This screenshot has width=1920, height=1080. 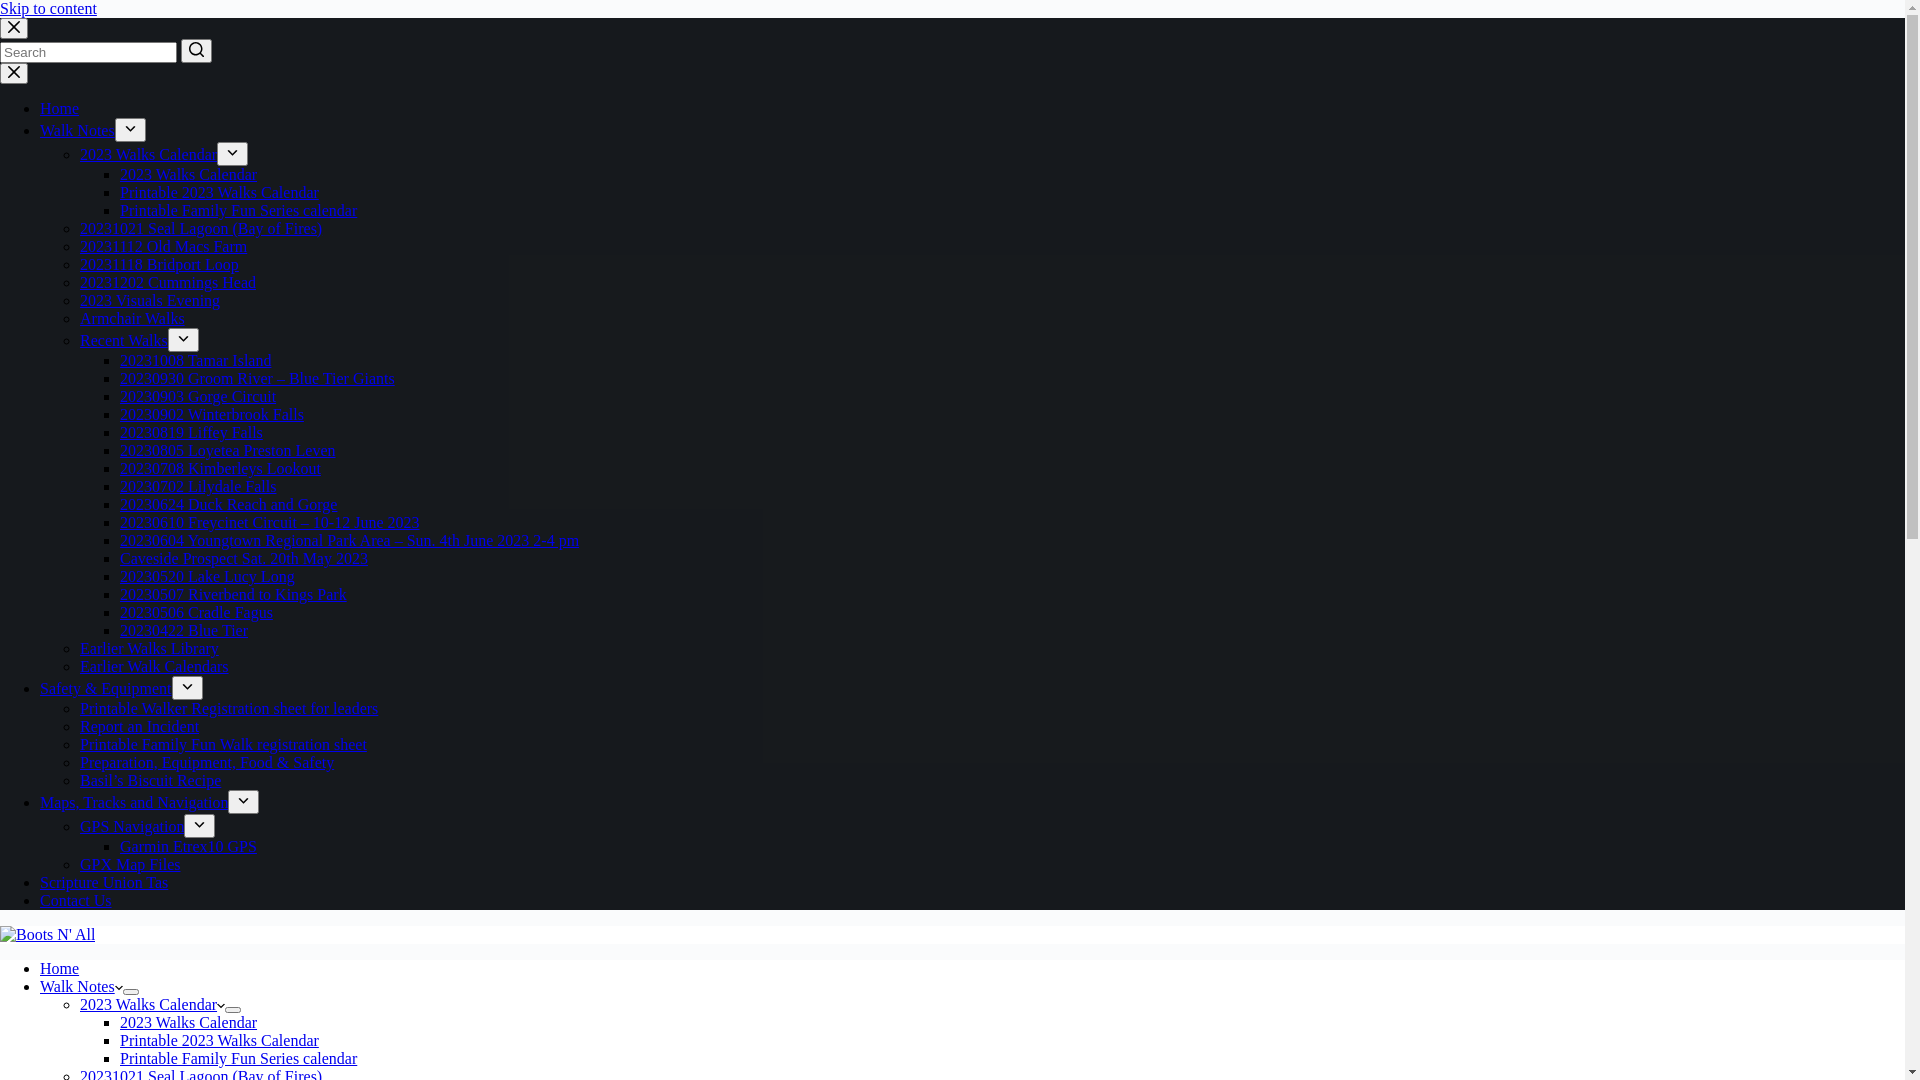 I want to click on 20230702 Lilydale Falls, so click(x=198, y=486).